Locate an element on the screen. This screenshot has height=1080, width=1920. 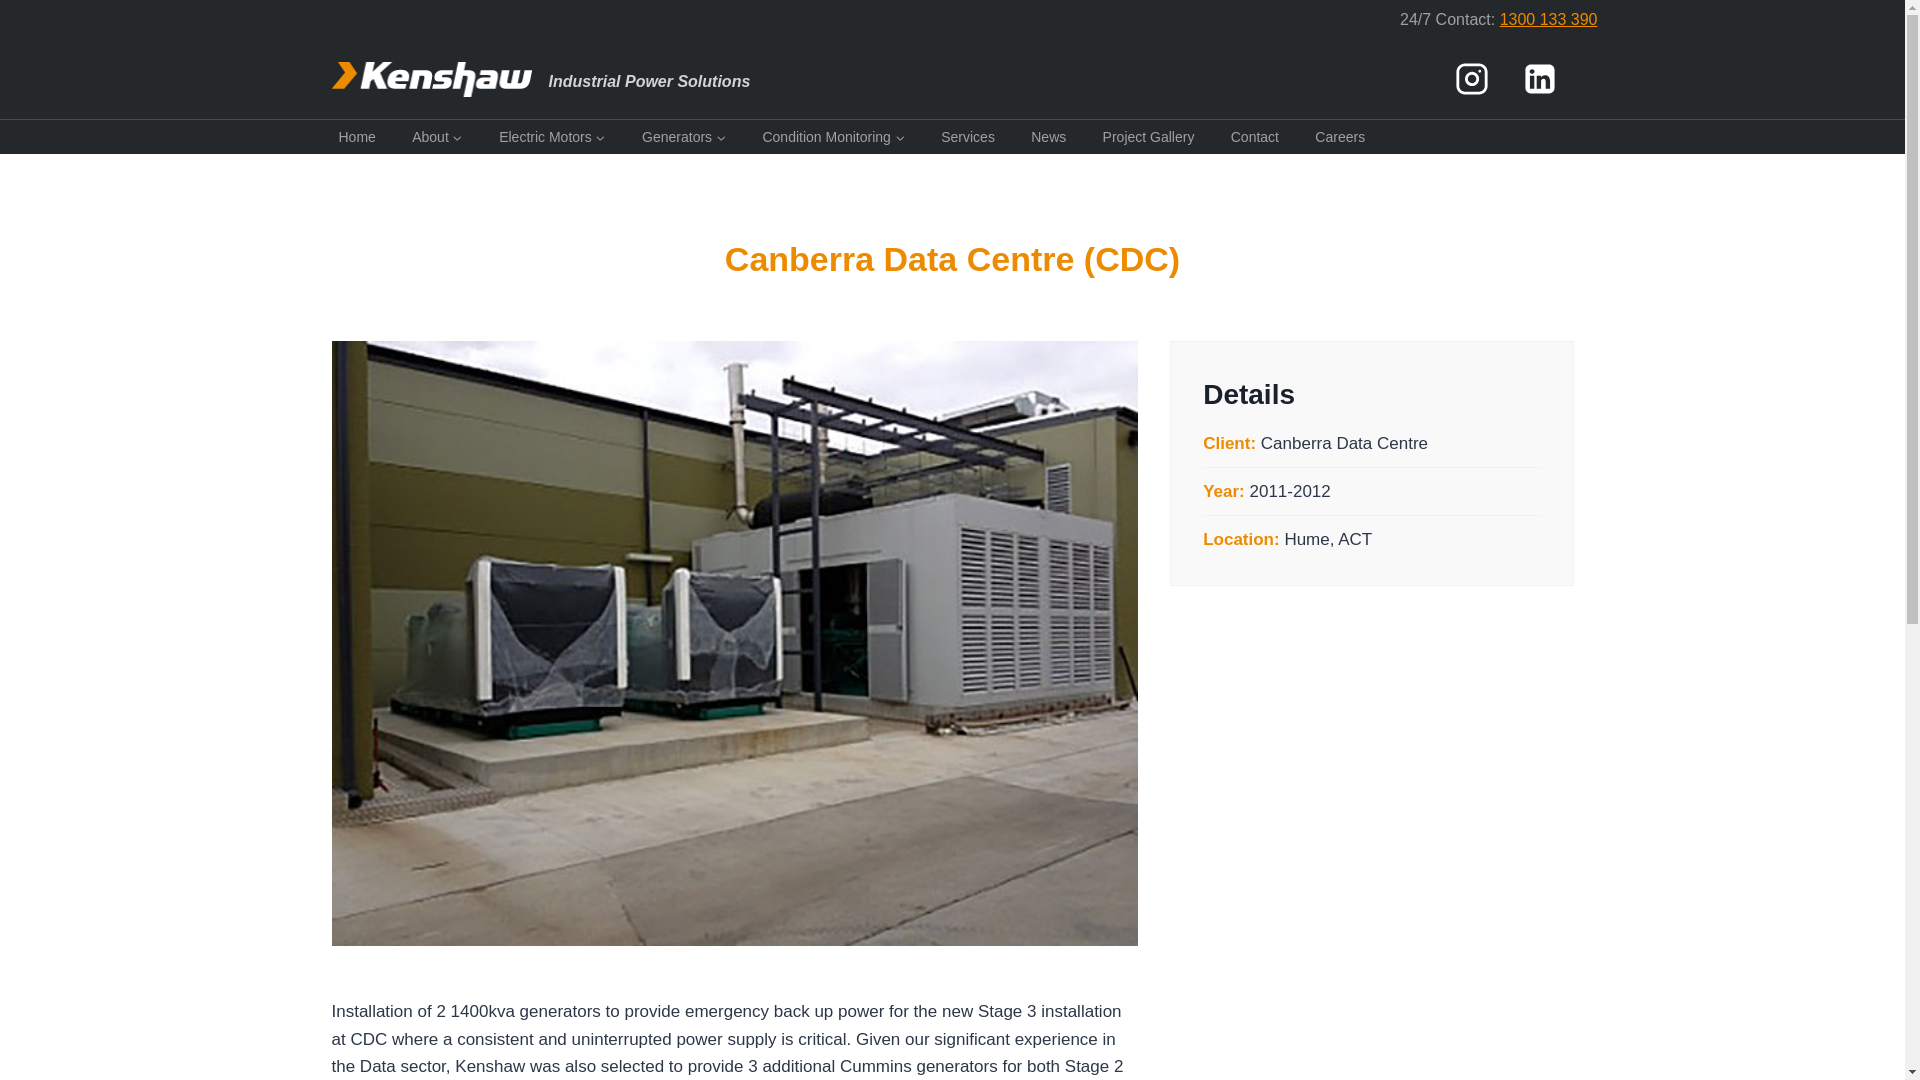
Condition Monitoring is located at coordinates (832, 136).